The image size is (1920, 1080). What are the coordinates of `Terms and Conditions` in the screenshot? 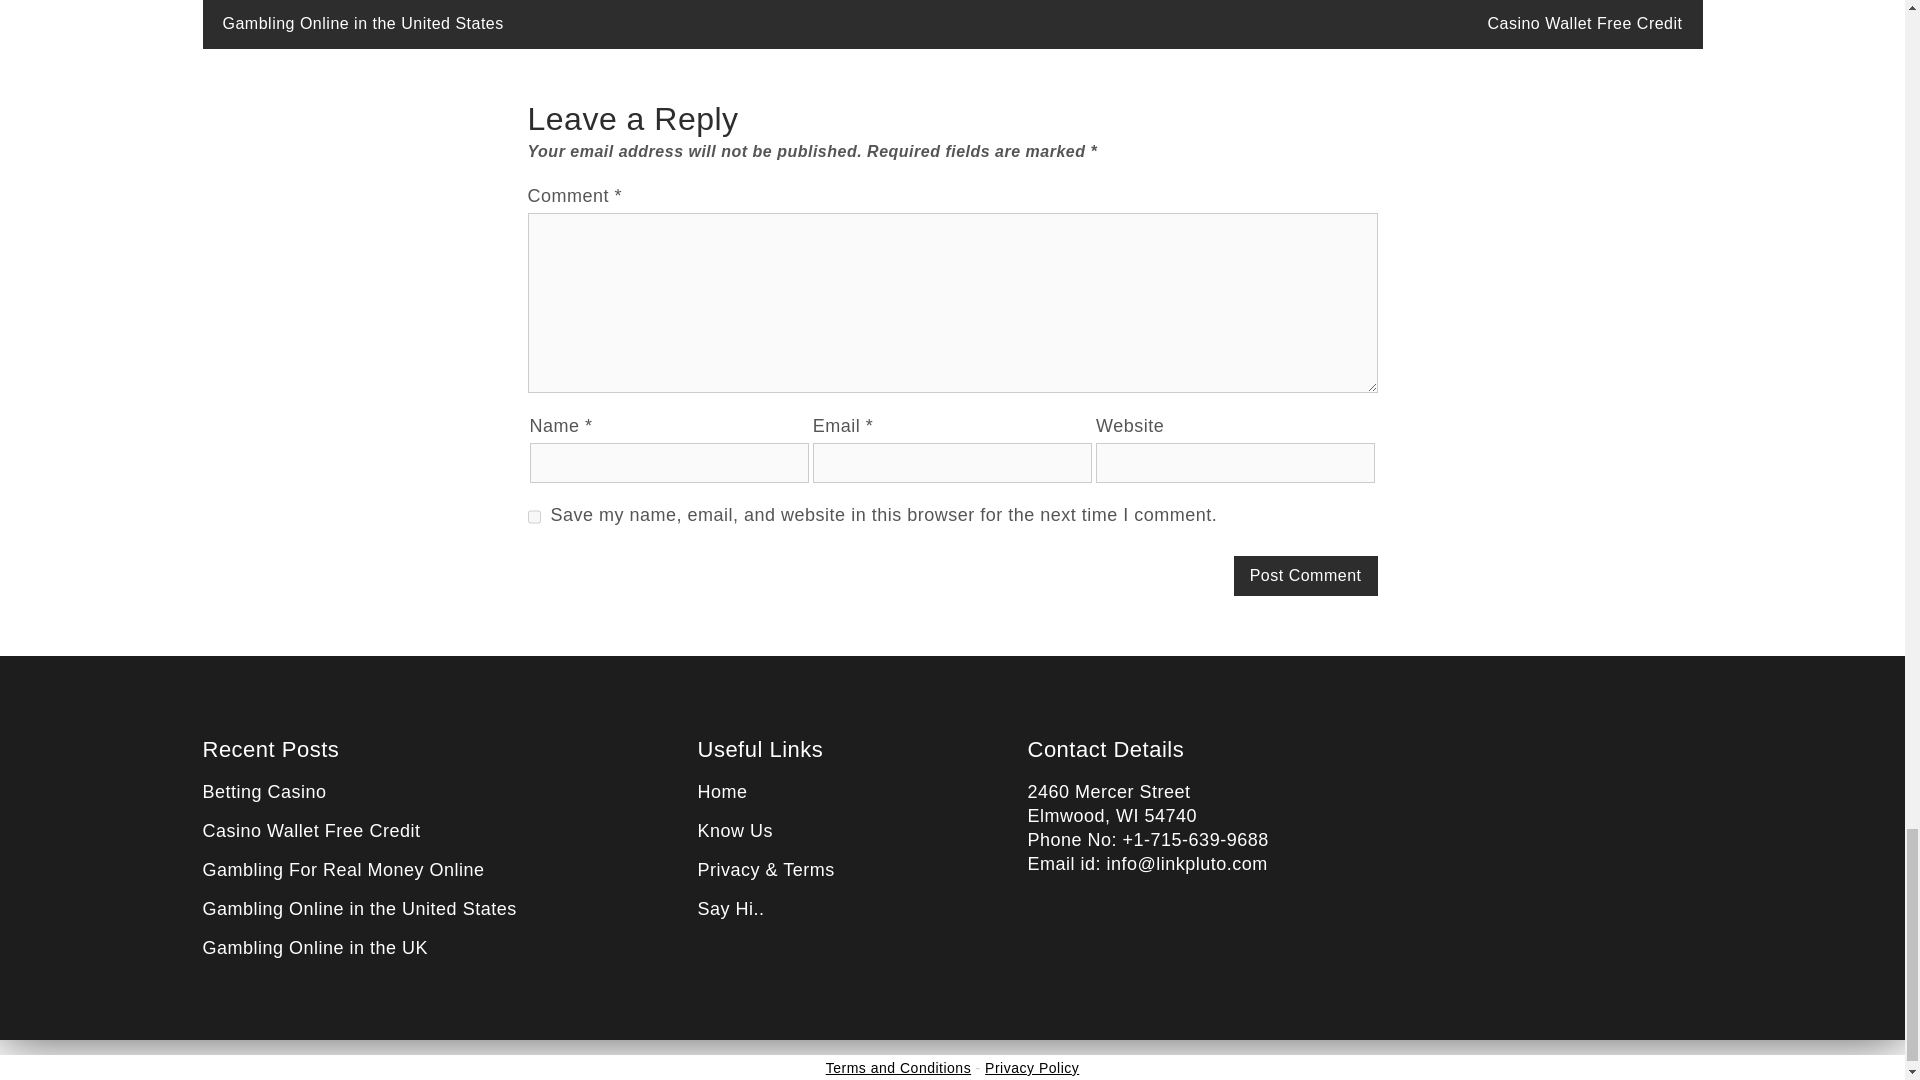 It's located at (898, 1067).